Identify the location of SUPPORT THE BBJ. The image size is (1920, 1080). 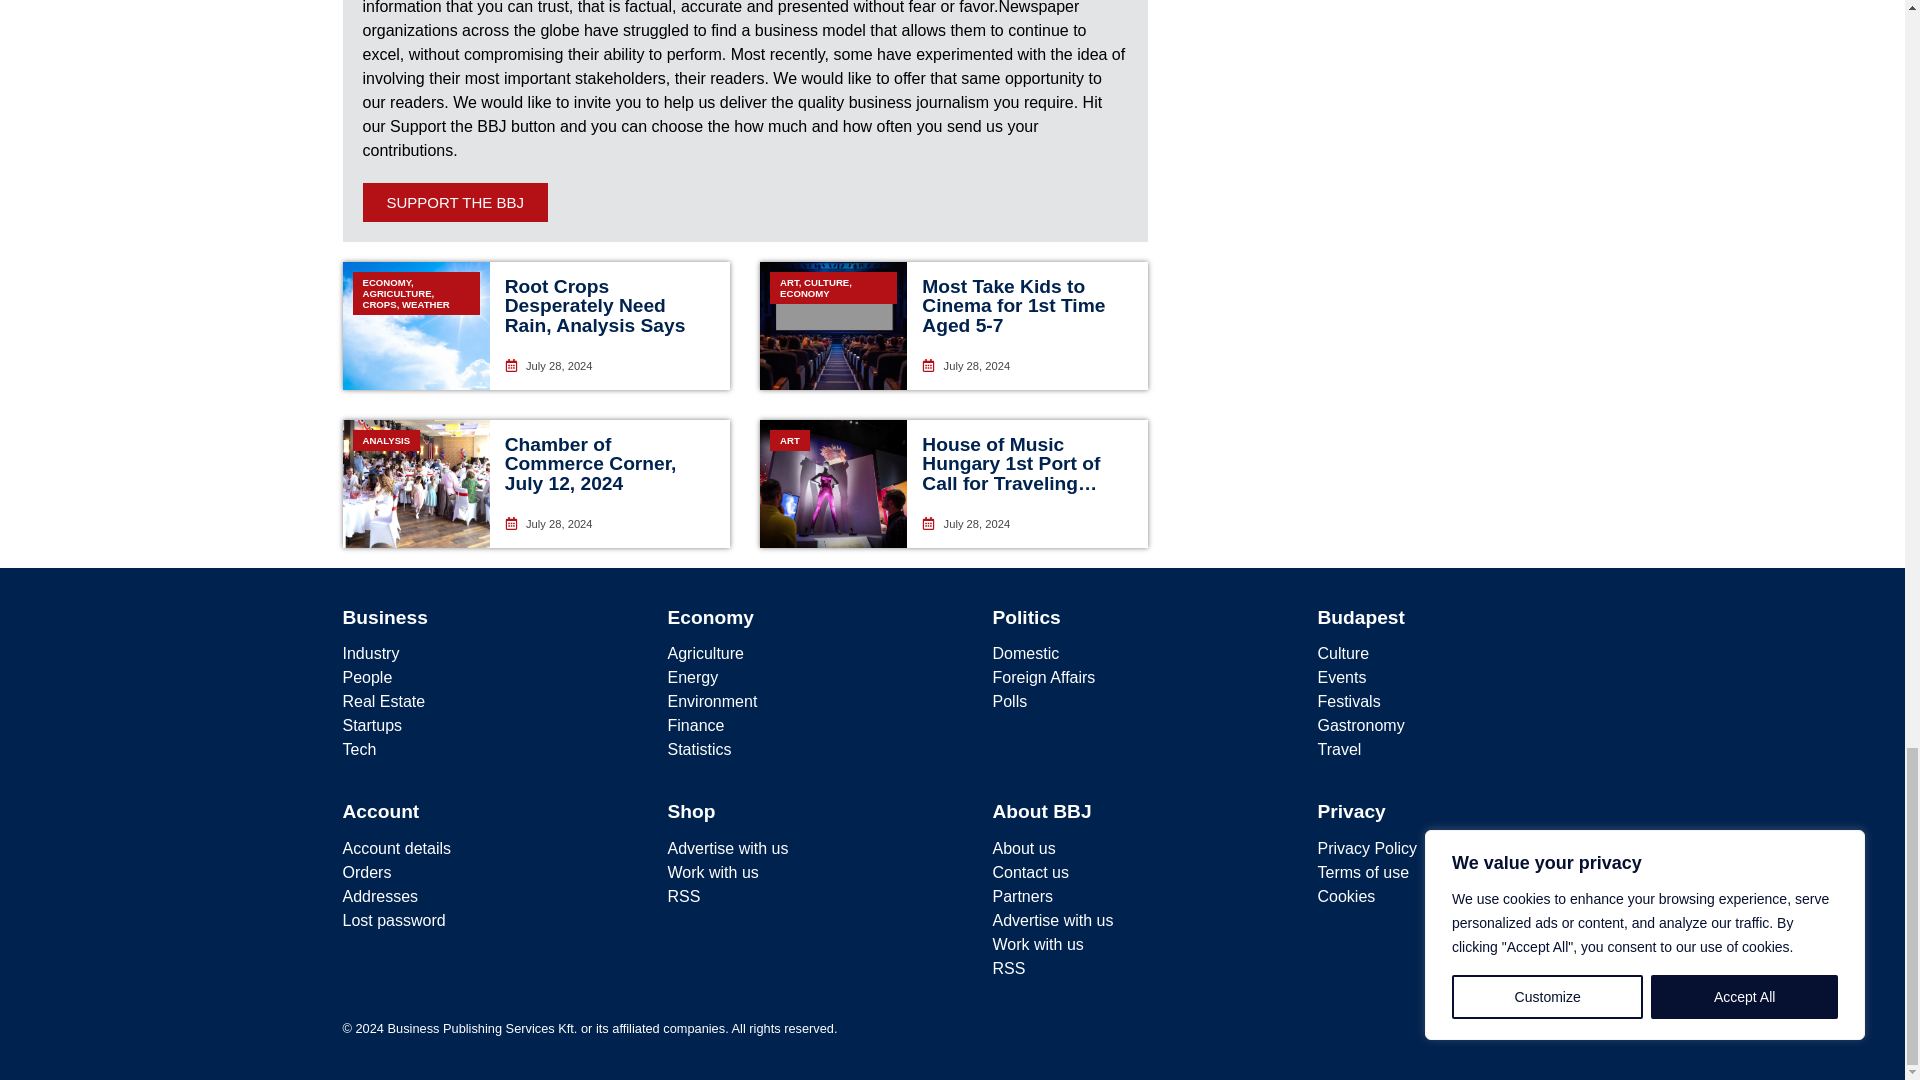
(454, 202).